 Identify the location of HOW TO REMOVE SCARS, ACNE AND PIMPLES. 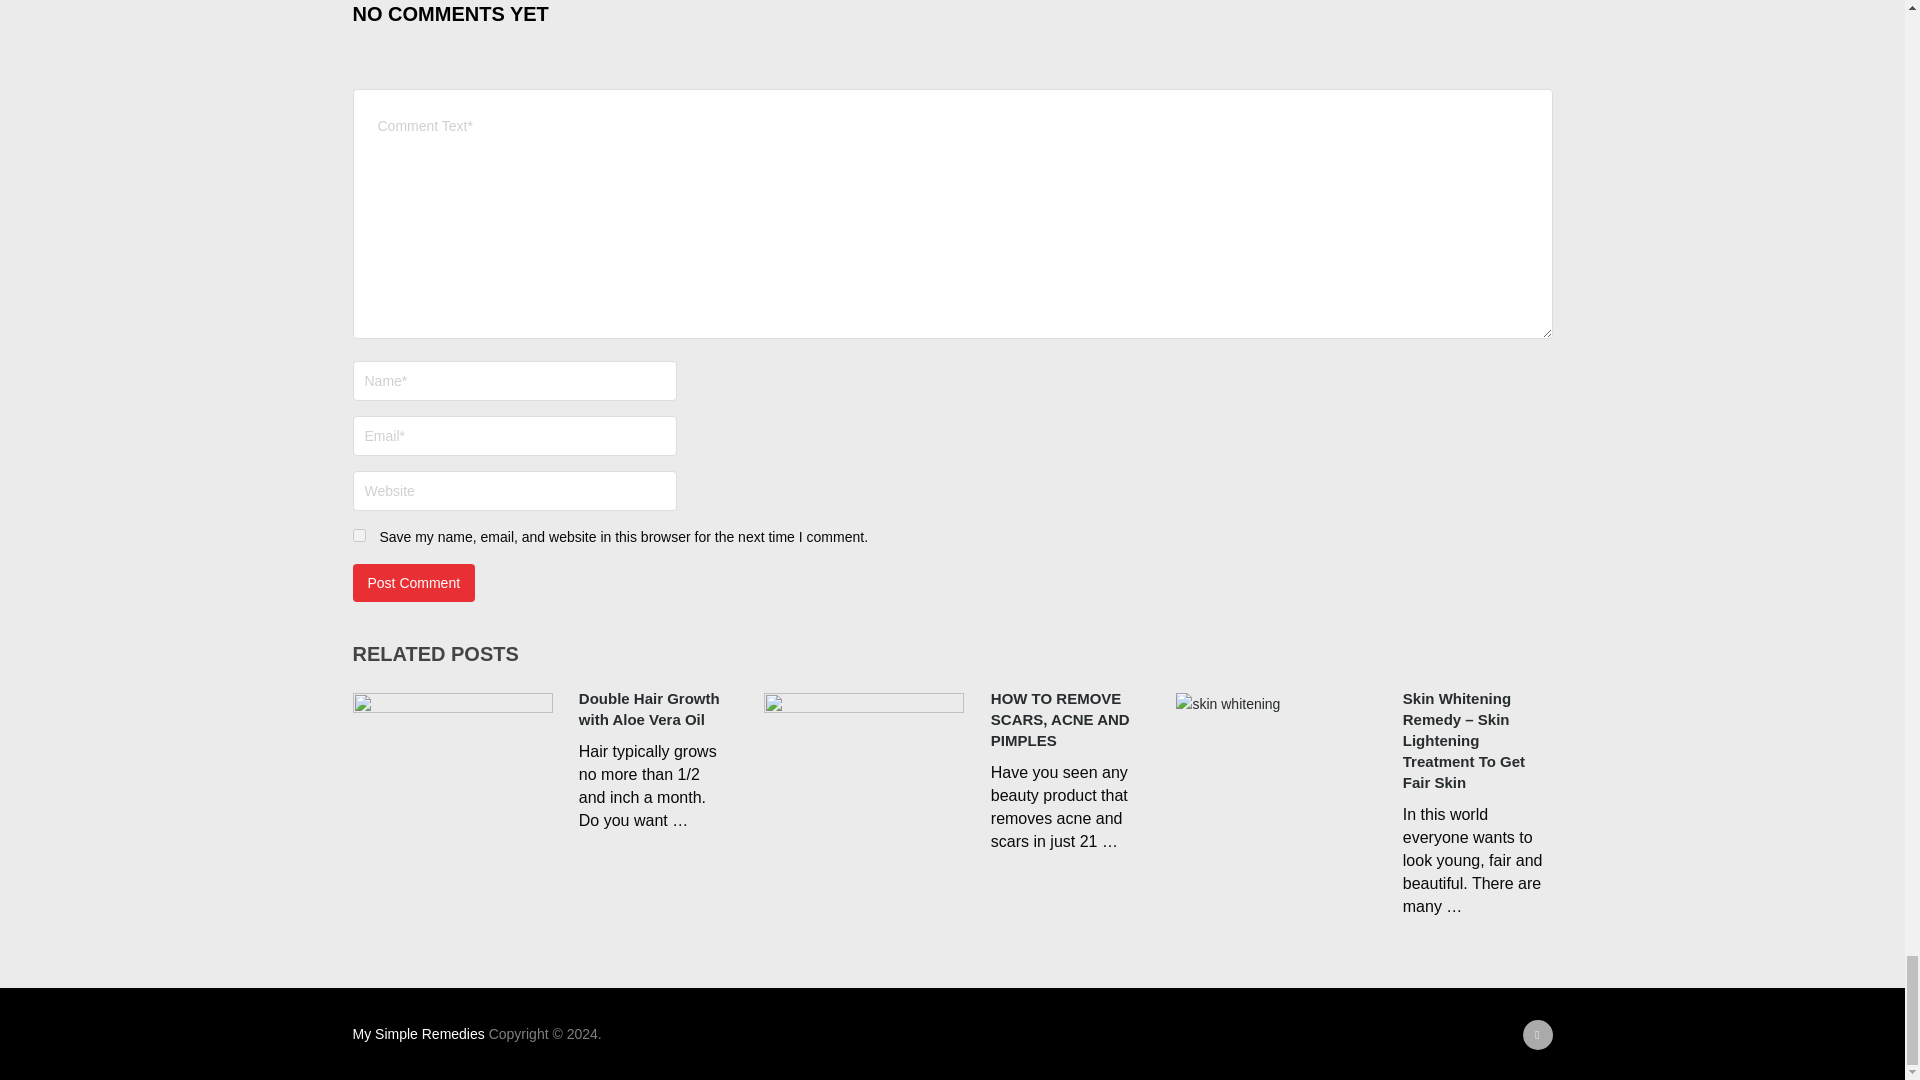
(864, 762).